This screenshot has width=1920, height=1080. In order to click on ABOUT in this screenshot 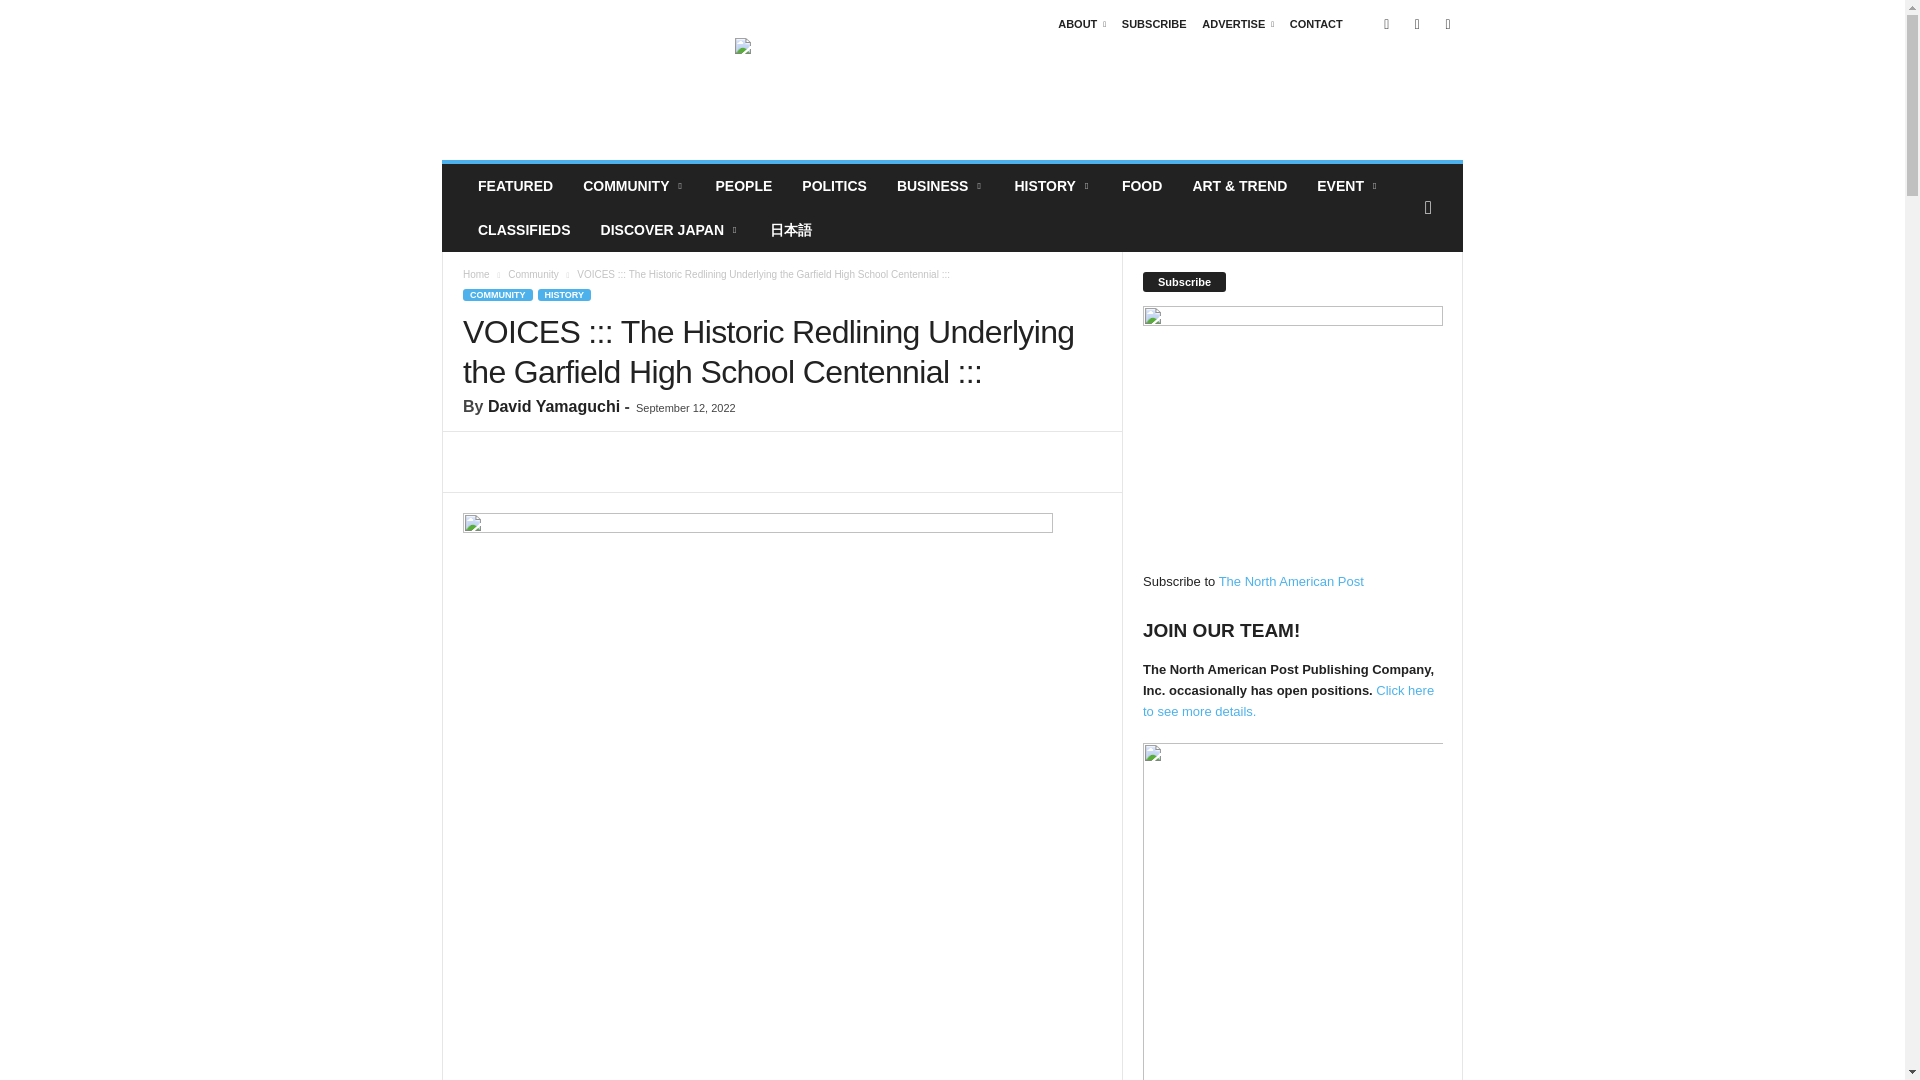, I will do `click(1081, 24)`.